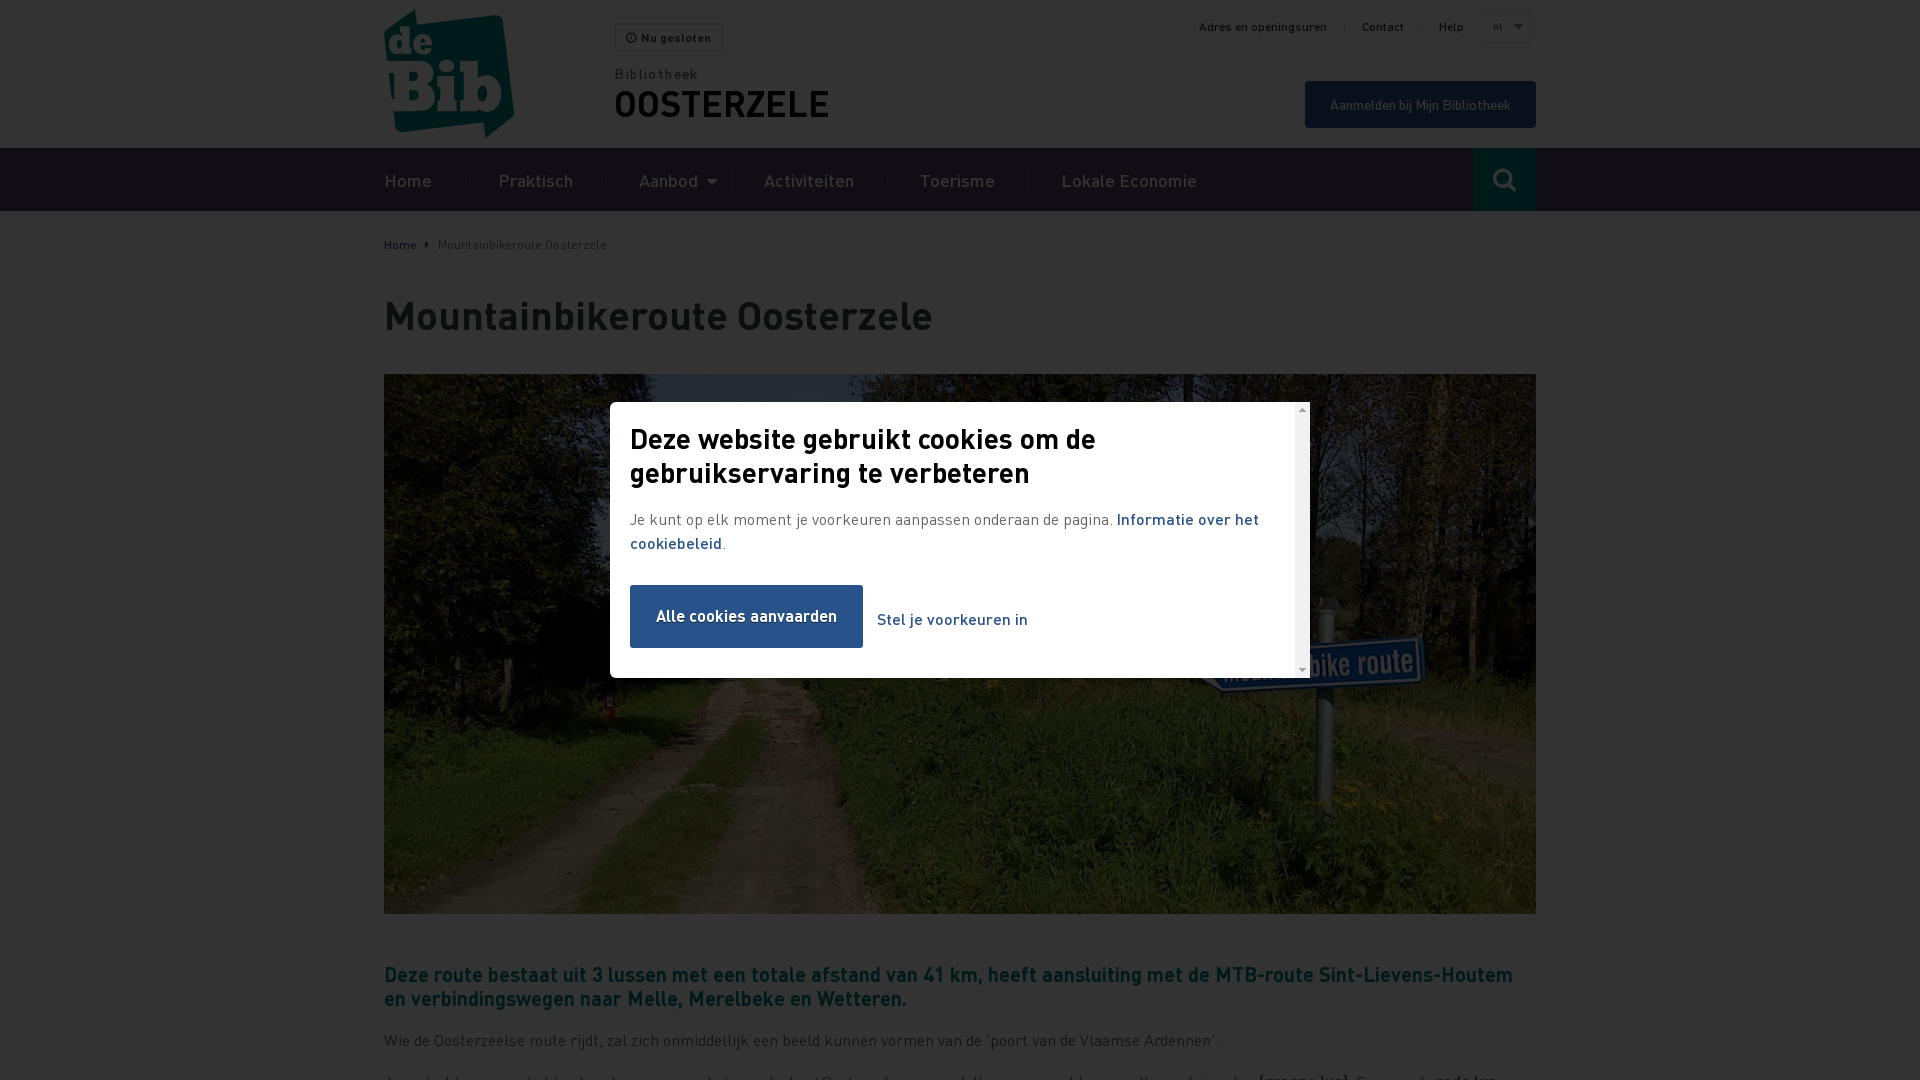  I want to click on Aanmelden bij Mijn Bibliotheek, so click(1420, 104).